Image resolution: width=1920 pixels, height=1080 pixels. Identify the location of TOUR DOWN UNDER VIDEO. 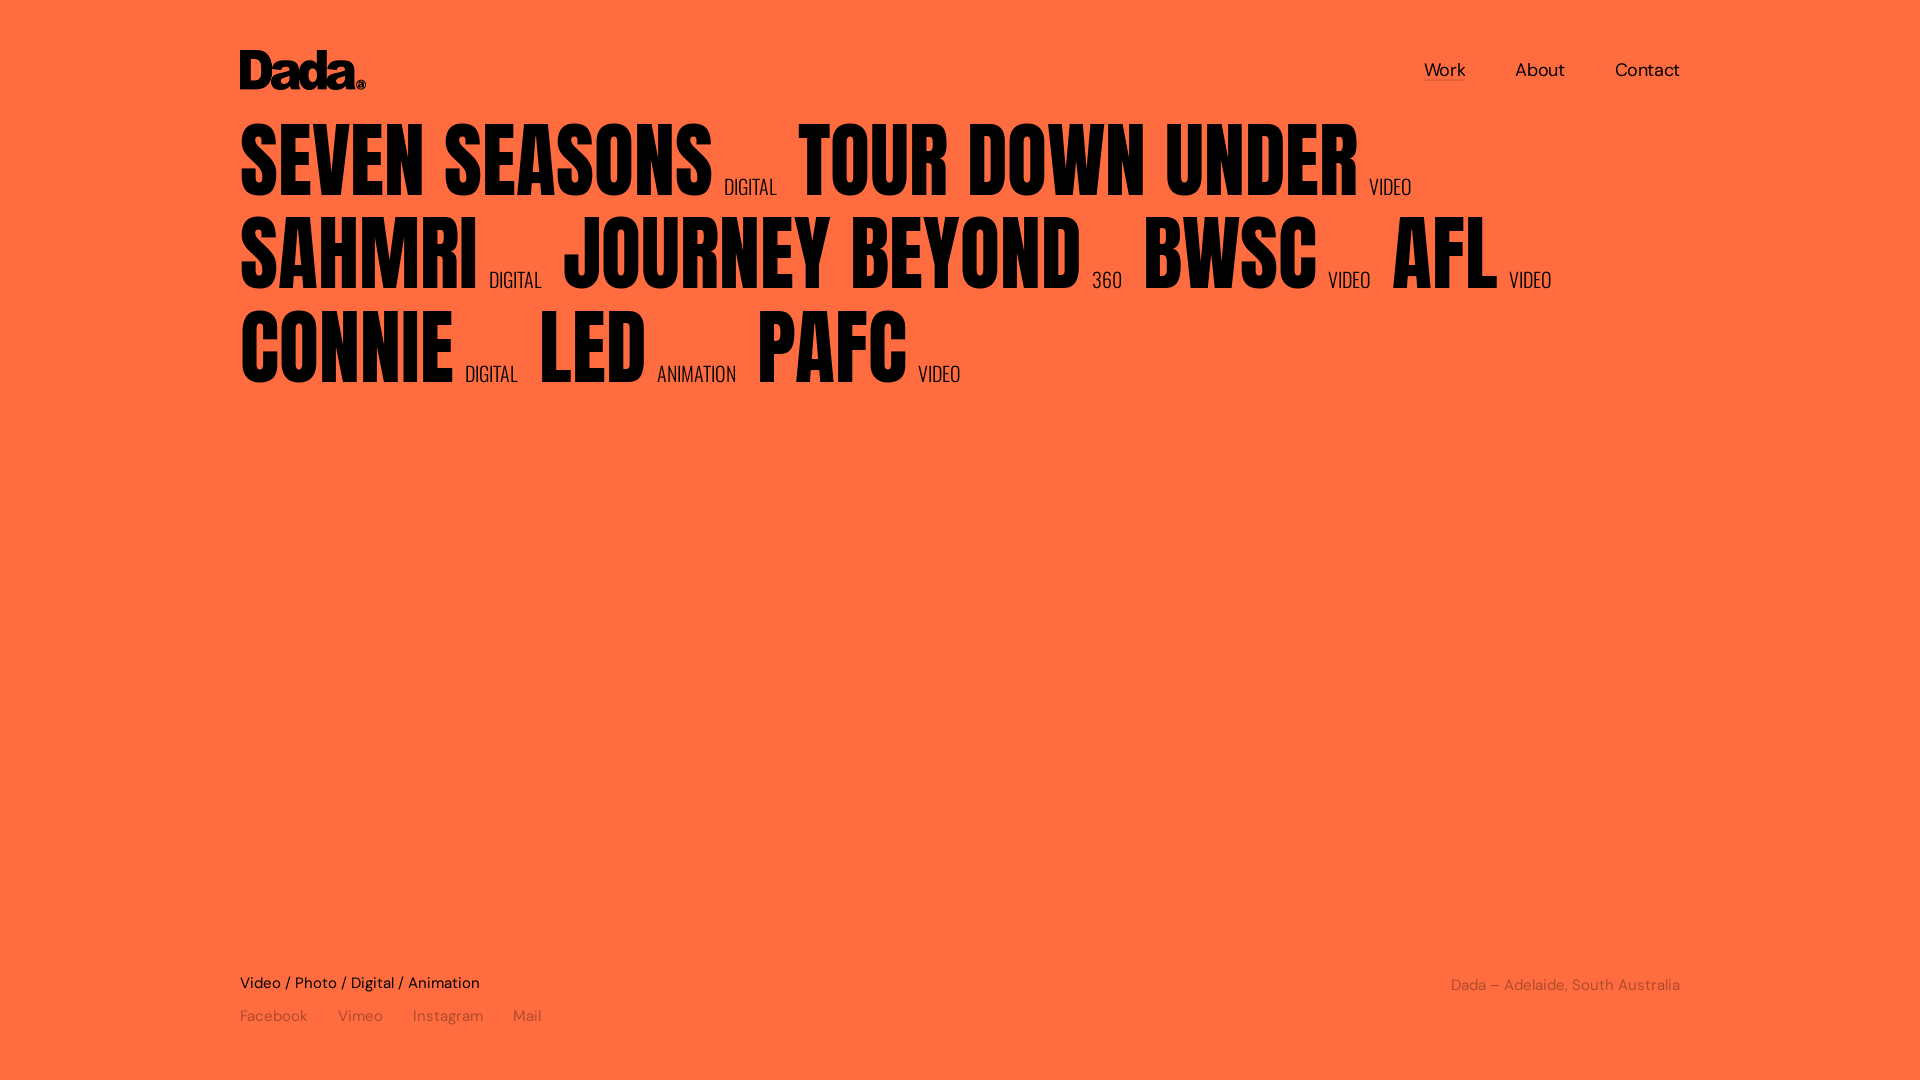
(1115, 167).